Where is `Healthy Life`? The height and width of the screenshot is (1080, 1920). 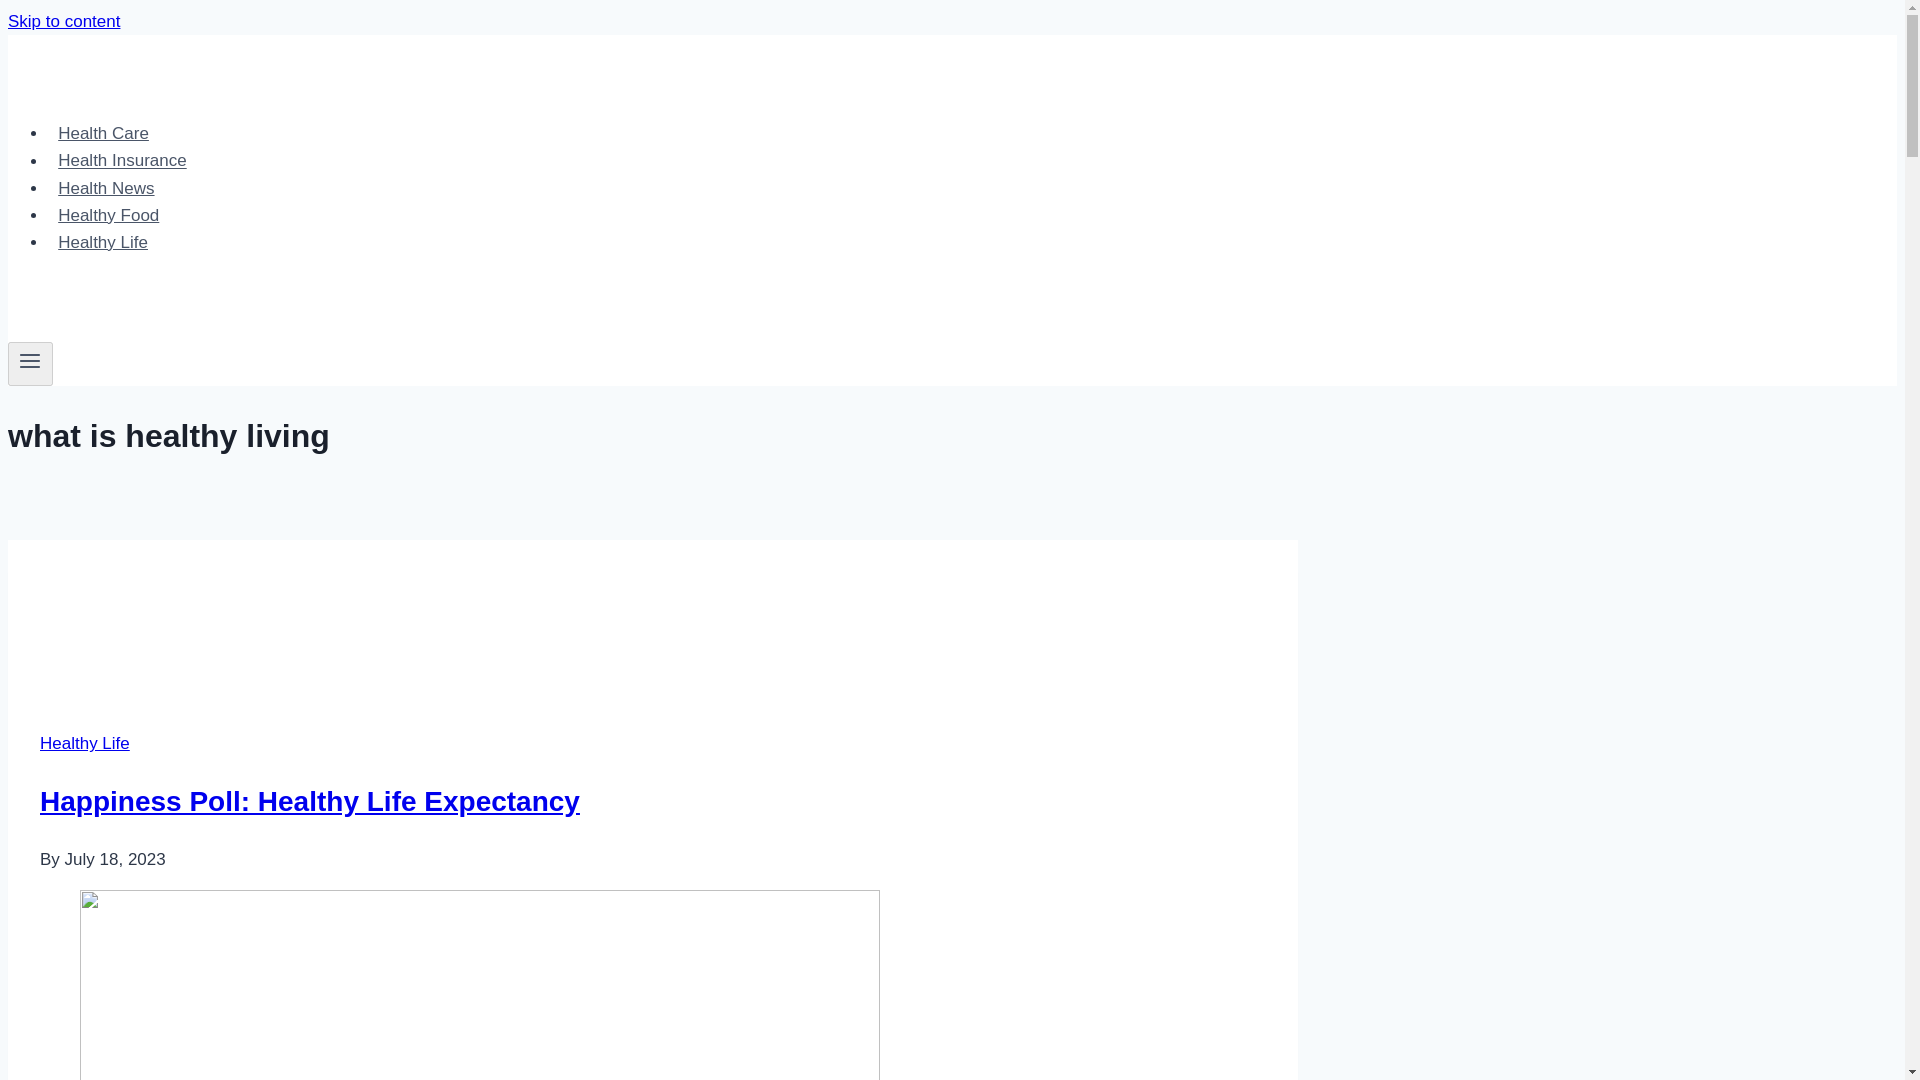 Healthy Life is located at coordinates (85, 743).